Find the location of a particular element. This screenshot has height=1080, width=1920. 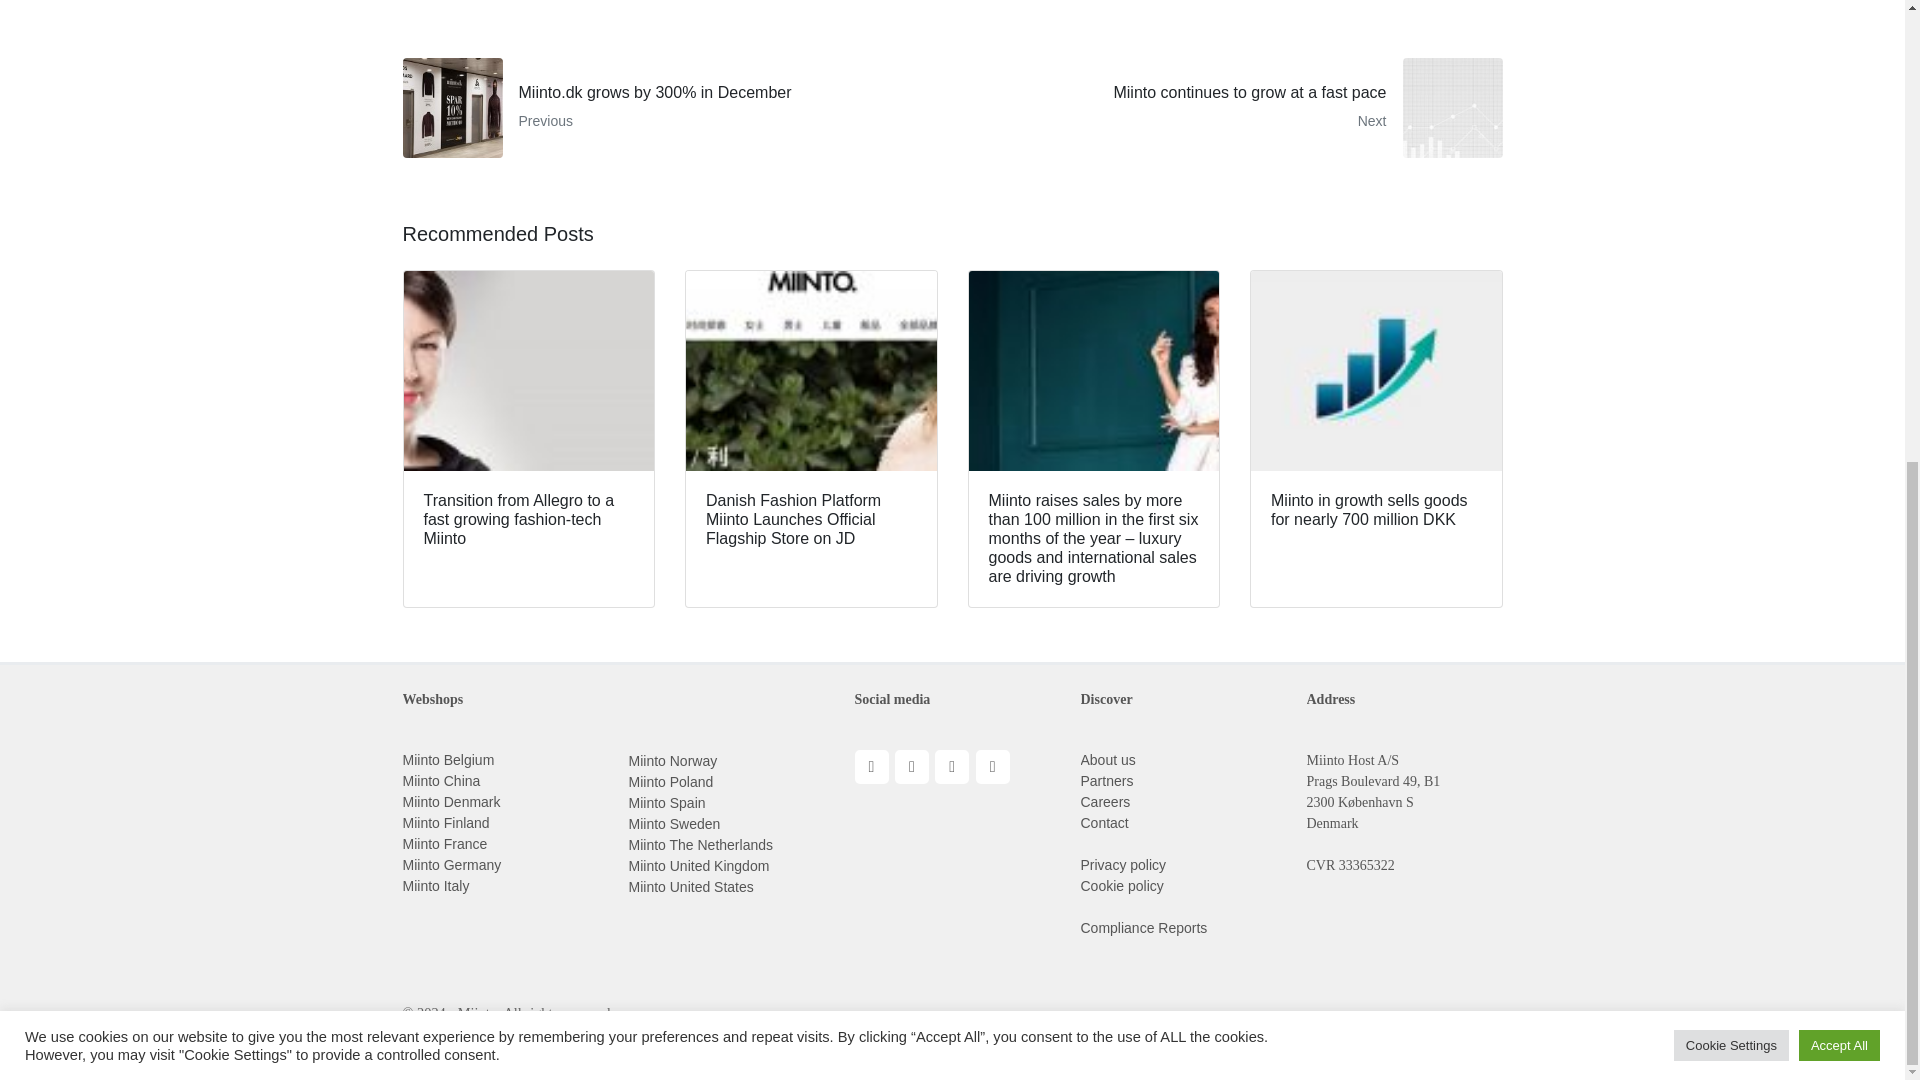

Miinto Sweden is located at coordinates (1234, 108).